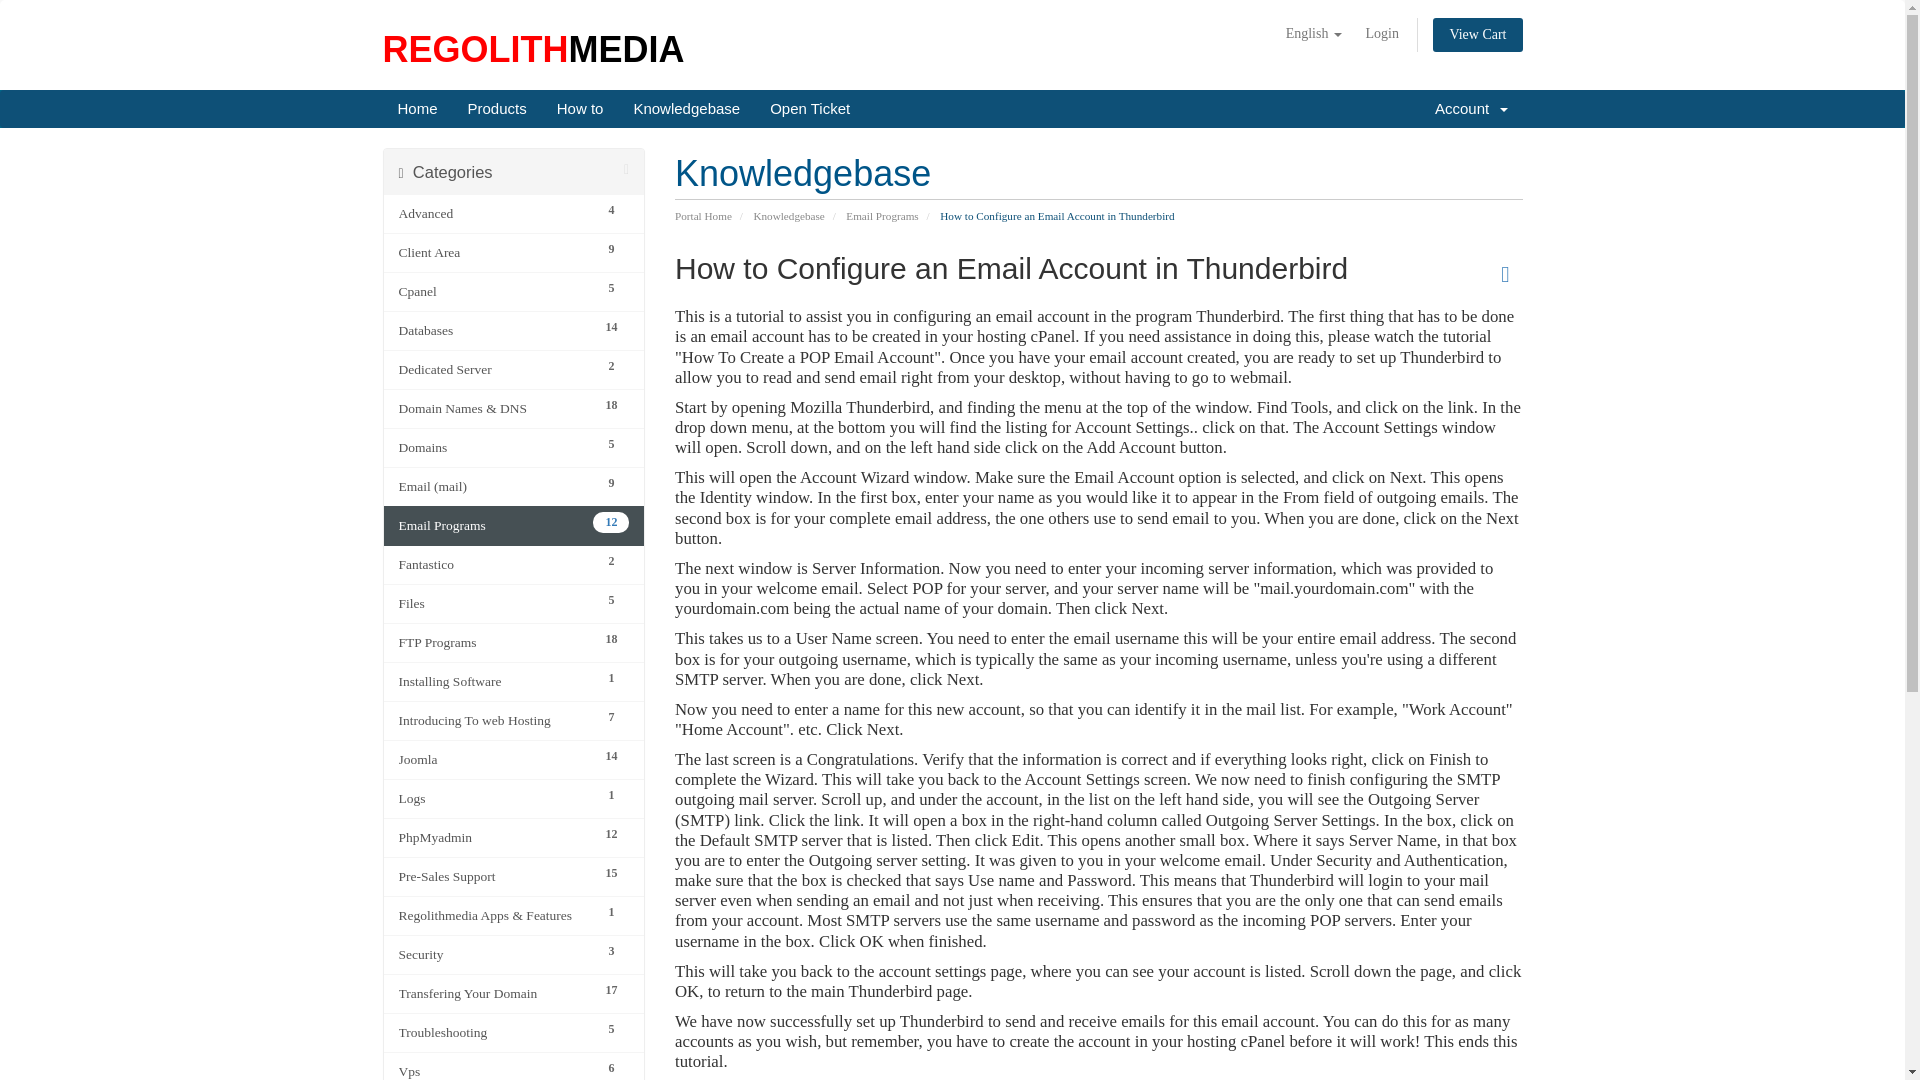 This screenshot has width=1920, height=1080. What do you see at coordinates (495, 213) in the screenshot?
I see `Advanced` at bounding box center [495, 213].